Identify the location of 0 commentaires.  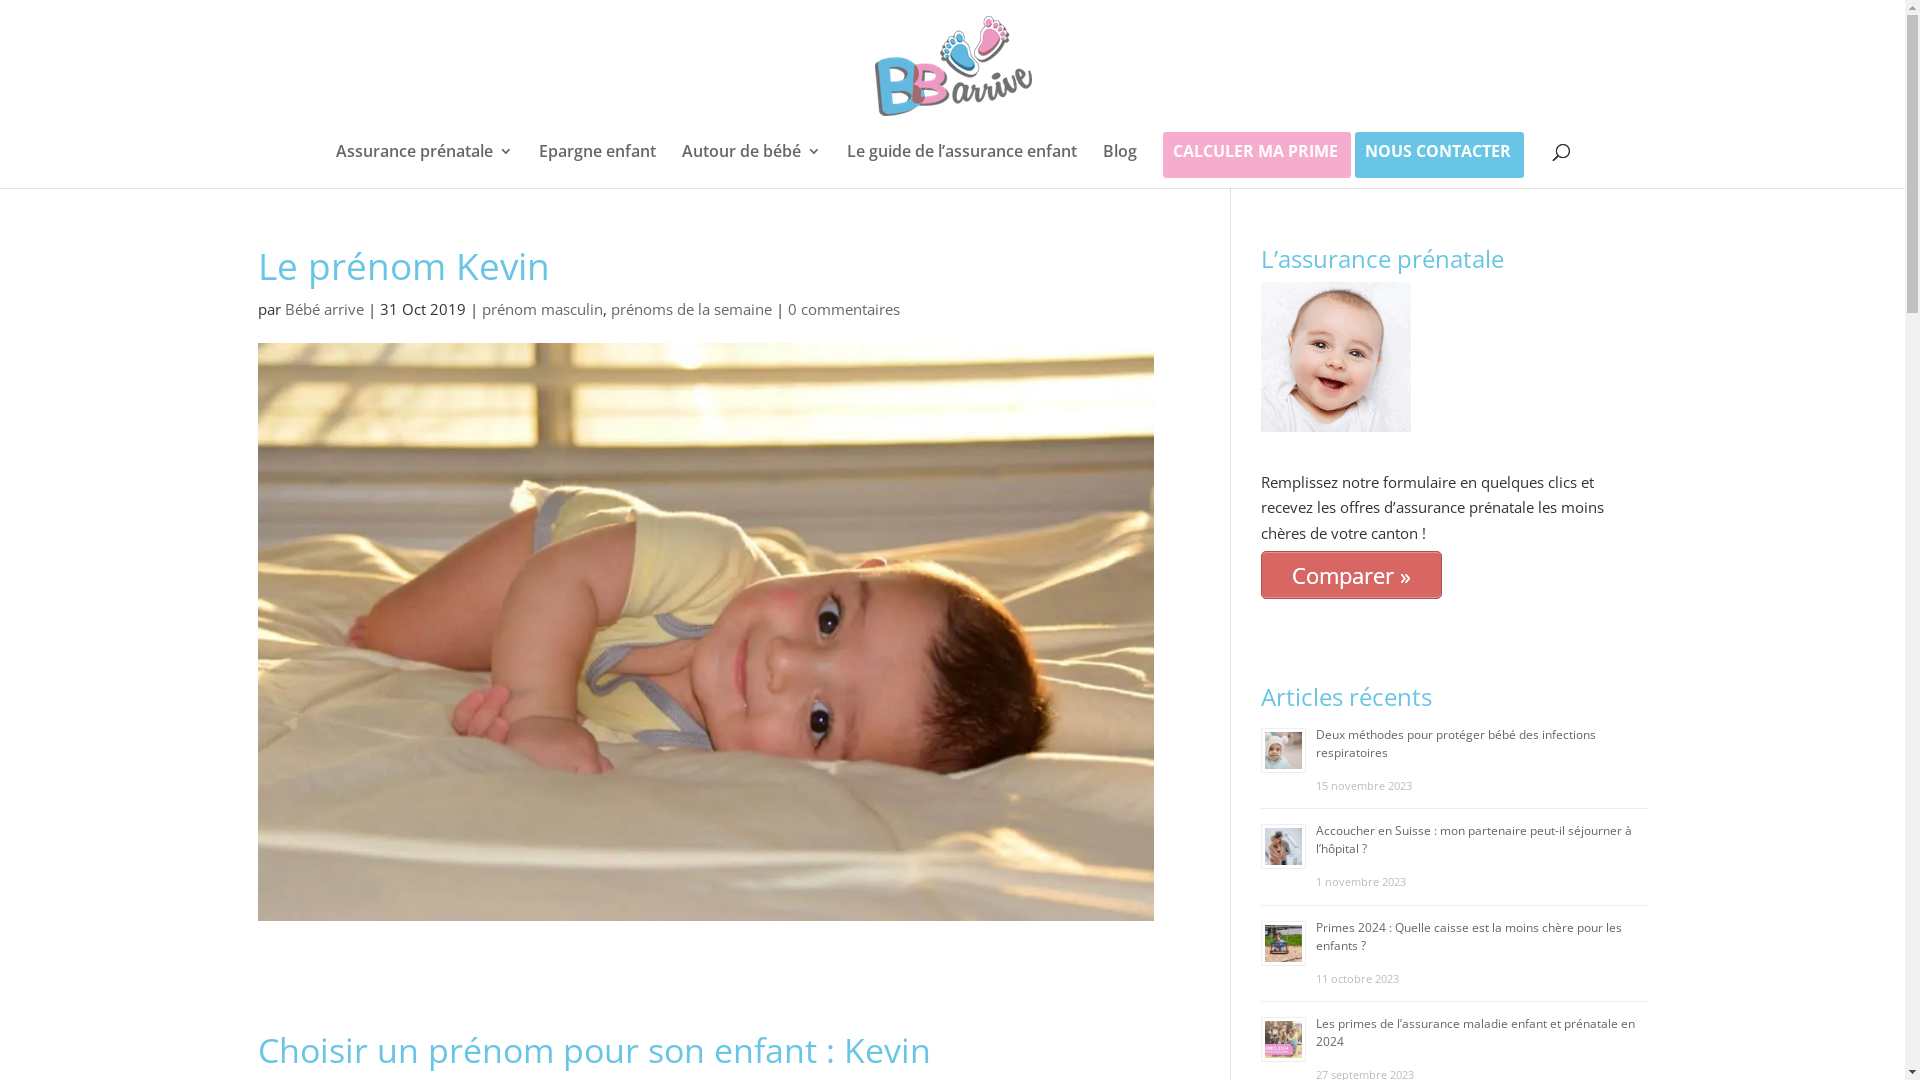
(844, 309).